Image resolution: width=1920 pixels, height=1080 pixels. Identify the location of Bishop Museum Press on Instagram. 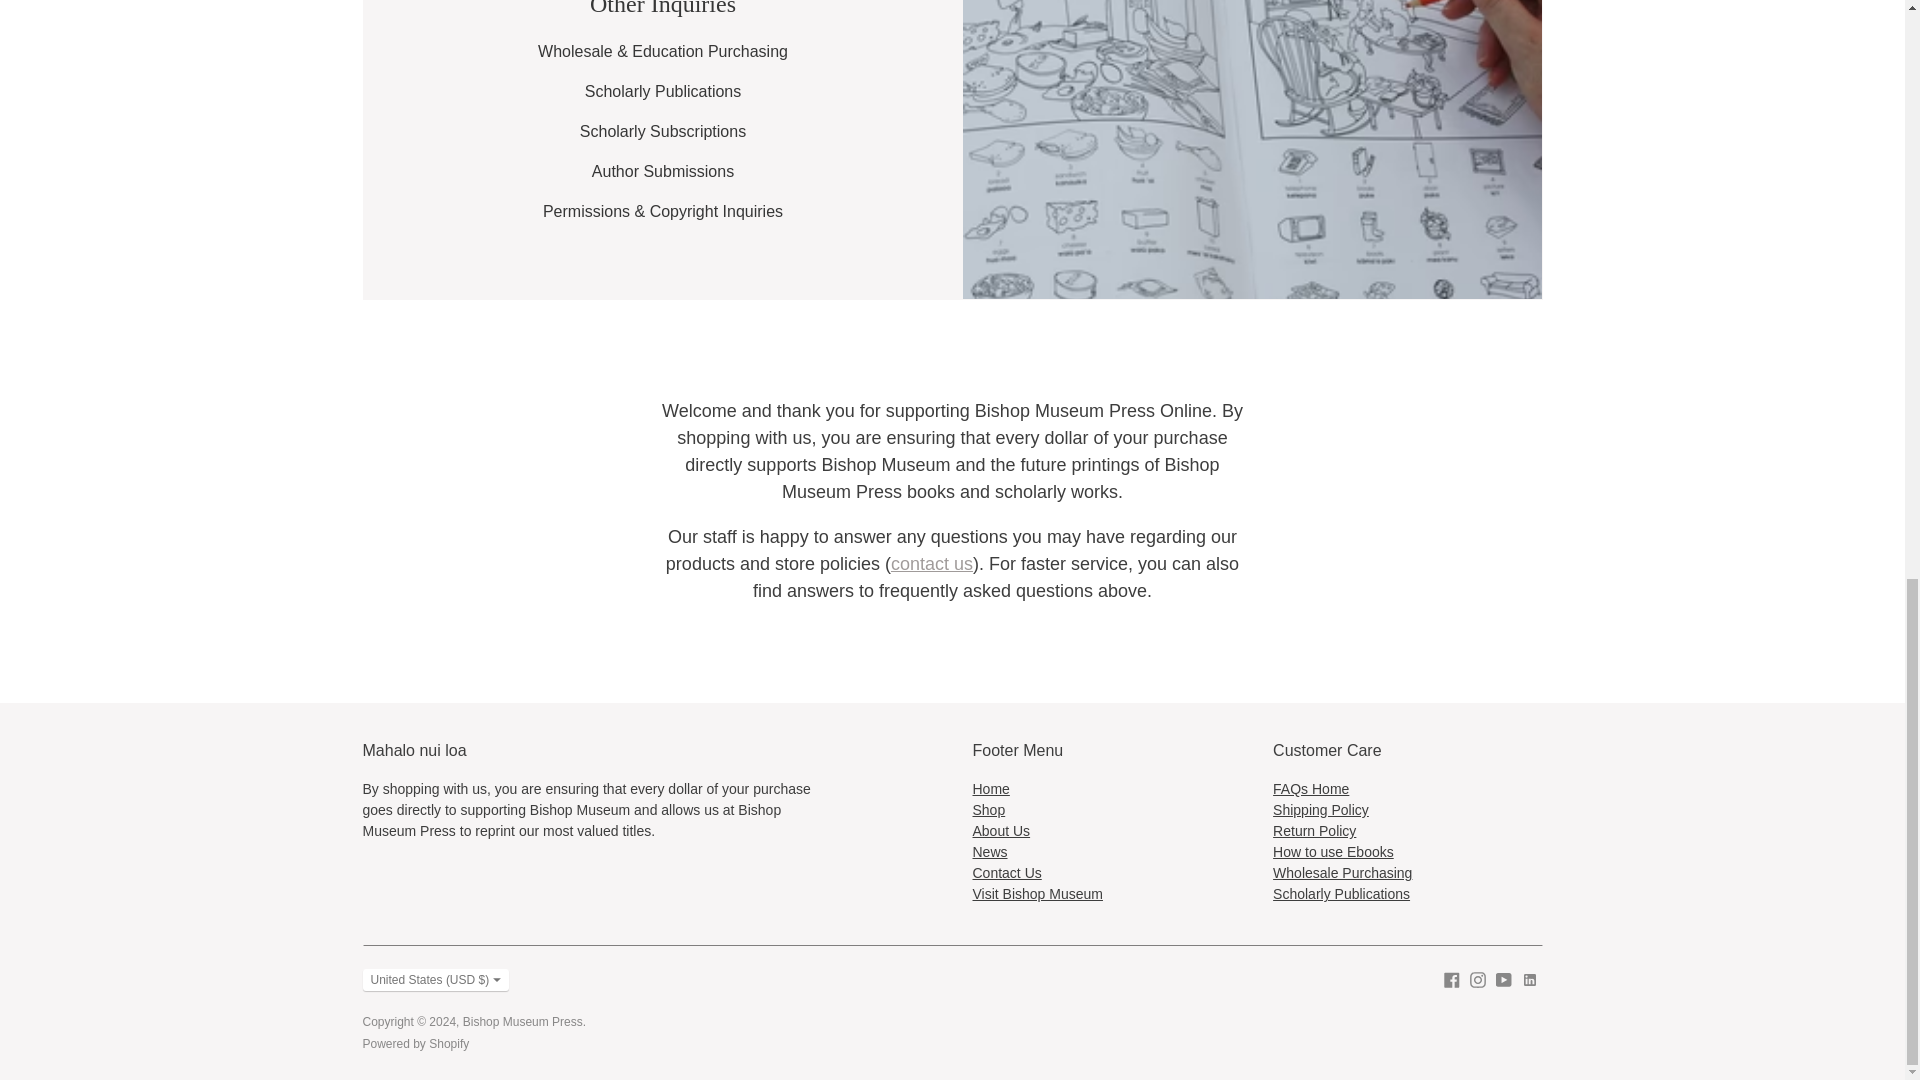
(1478, 978).